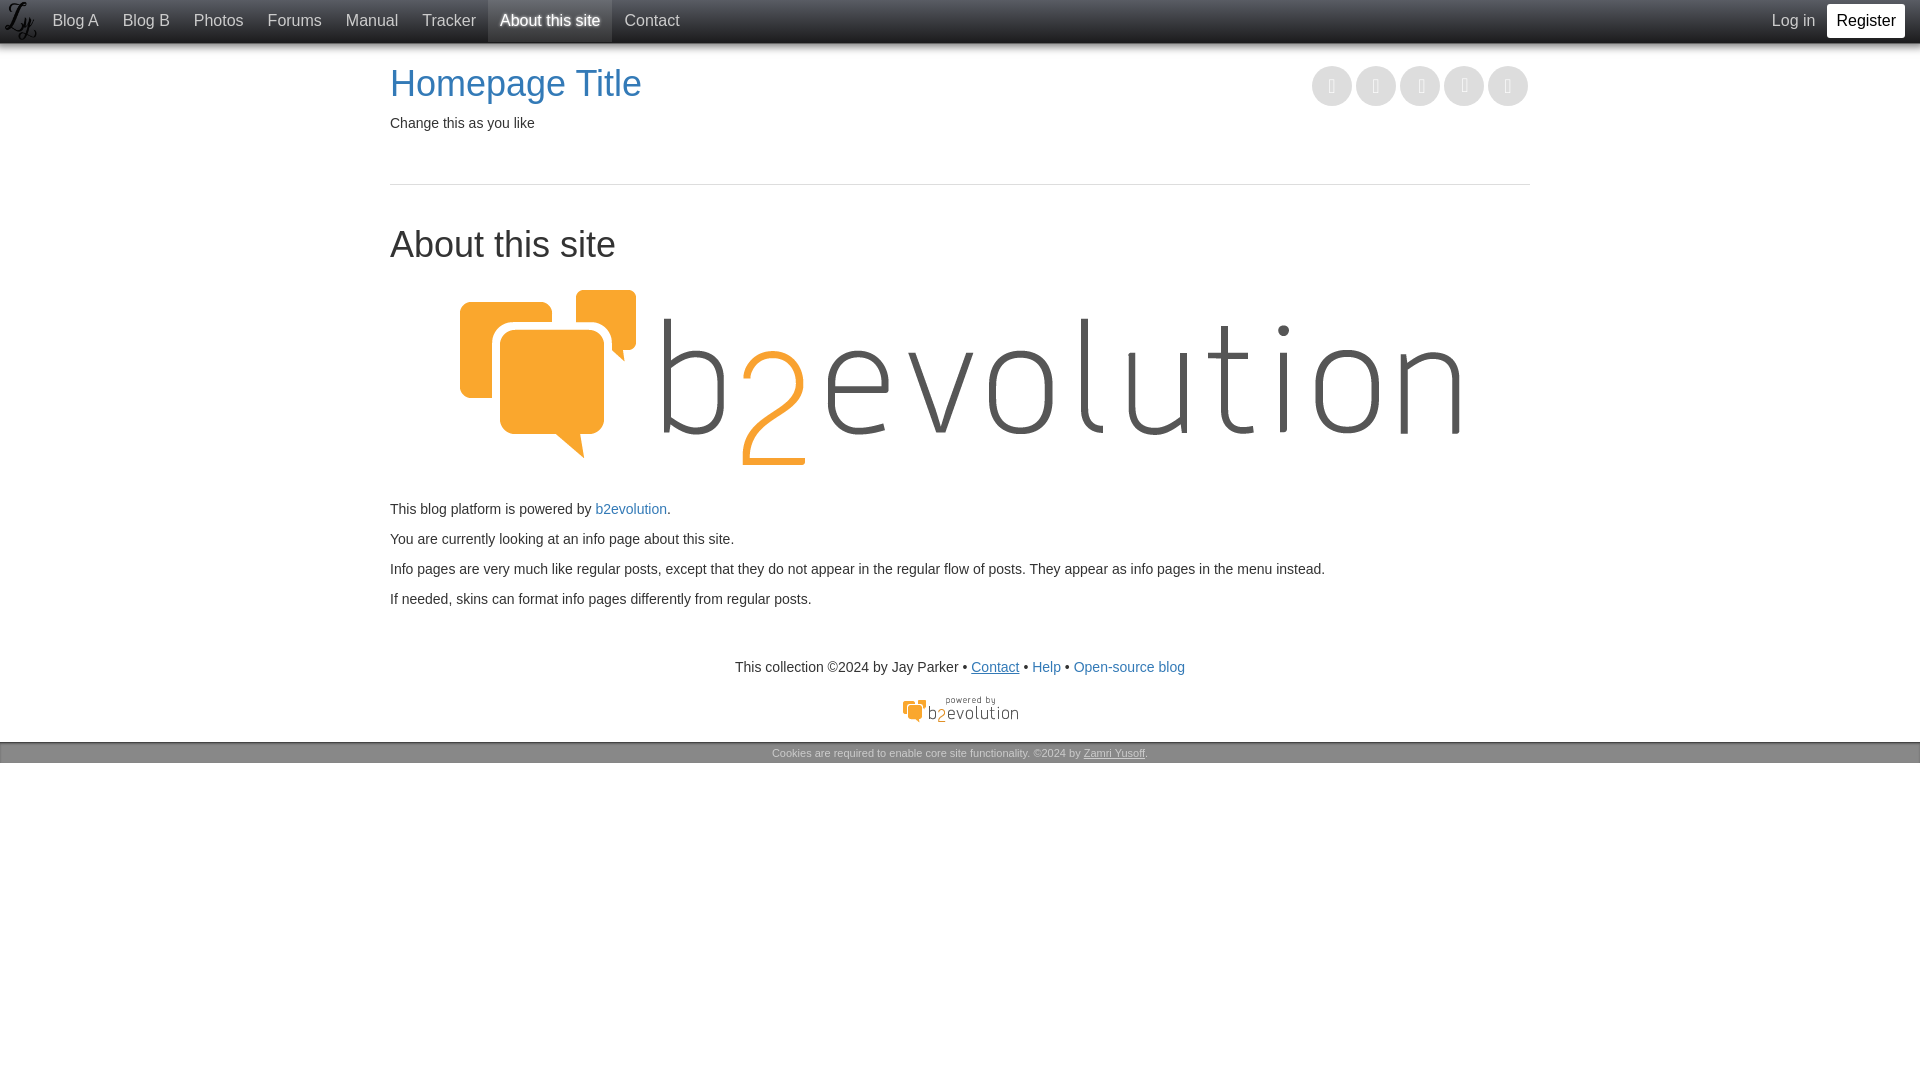  What do you see at coordinates (1128, 666) in the screenshot?
I see `Open-source blog` at bounding box center [1128, 666].